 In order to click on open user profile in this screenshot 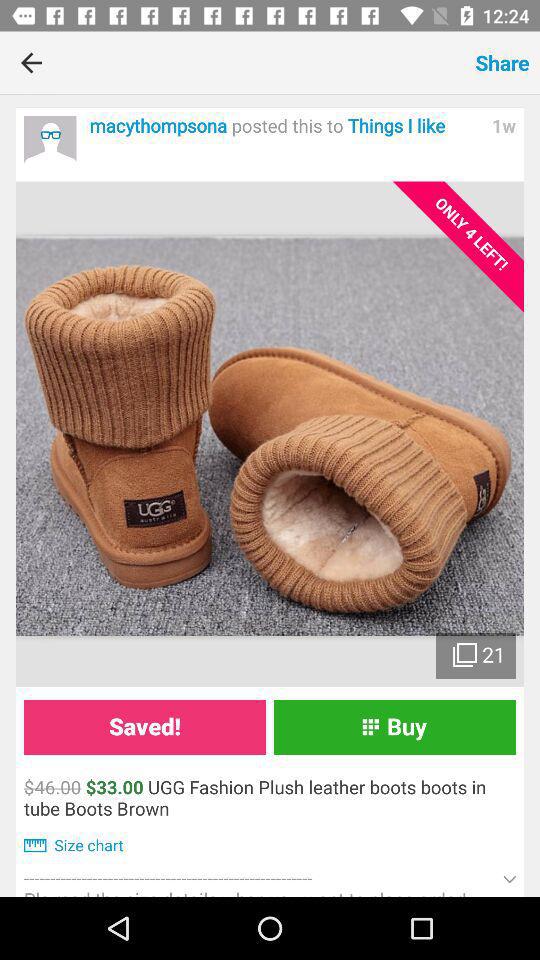, I will do `click(50, 142)`.